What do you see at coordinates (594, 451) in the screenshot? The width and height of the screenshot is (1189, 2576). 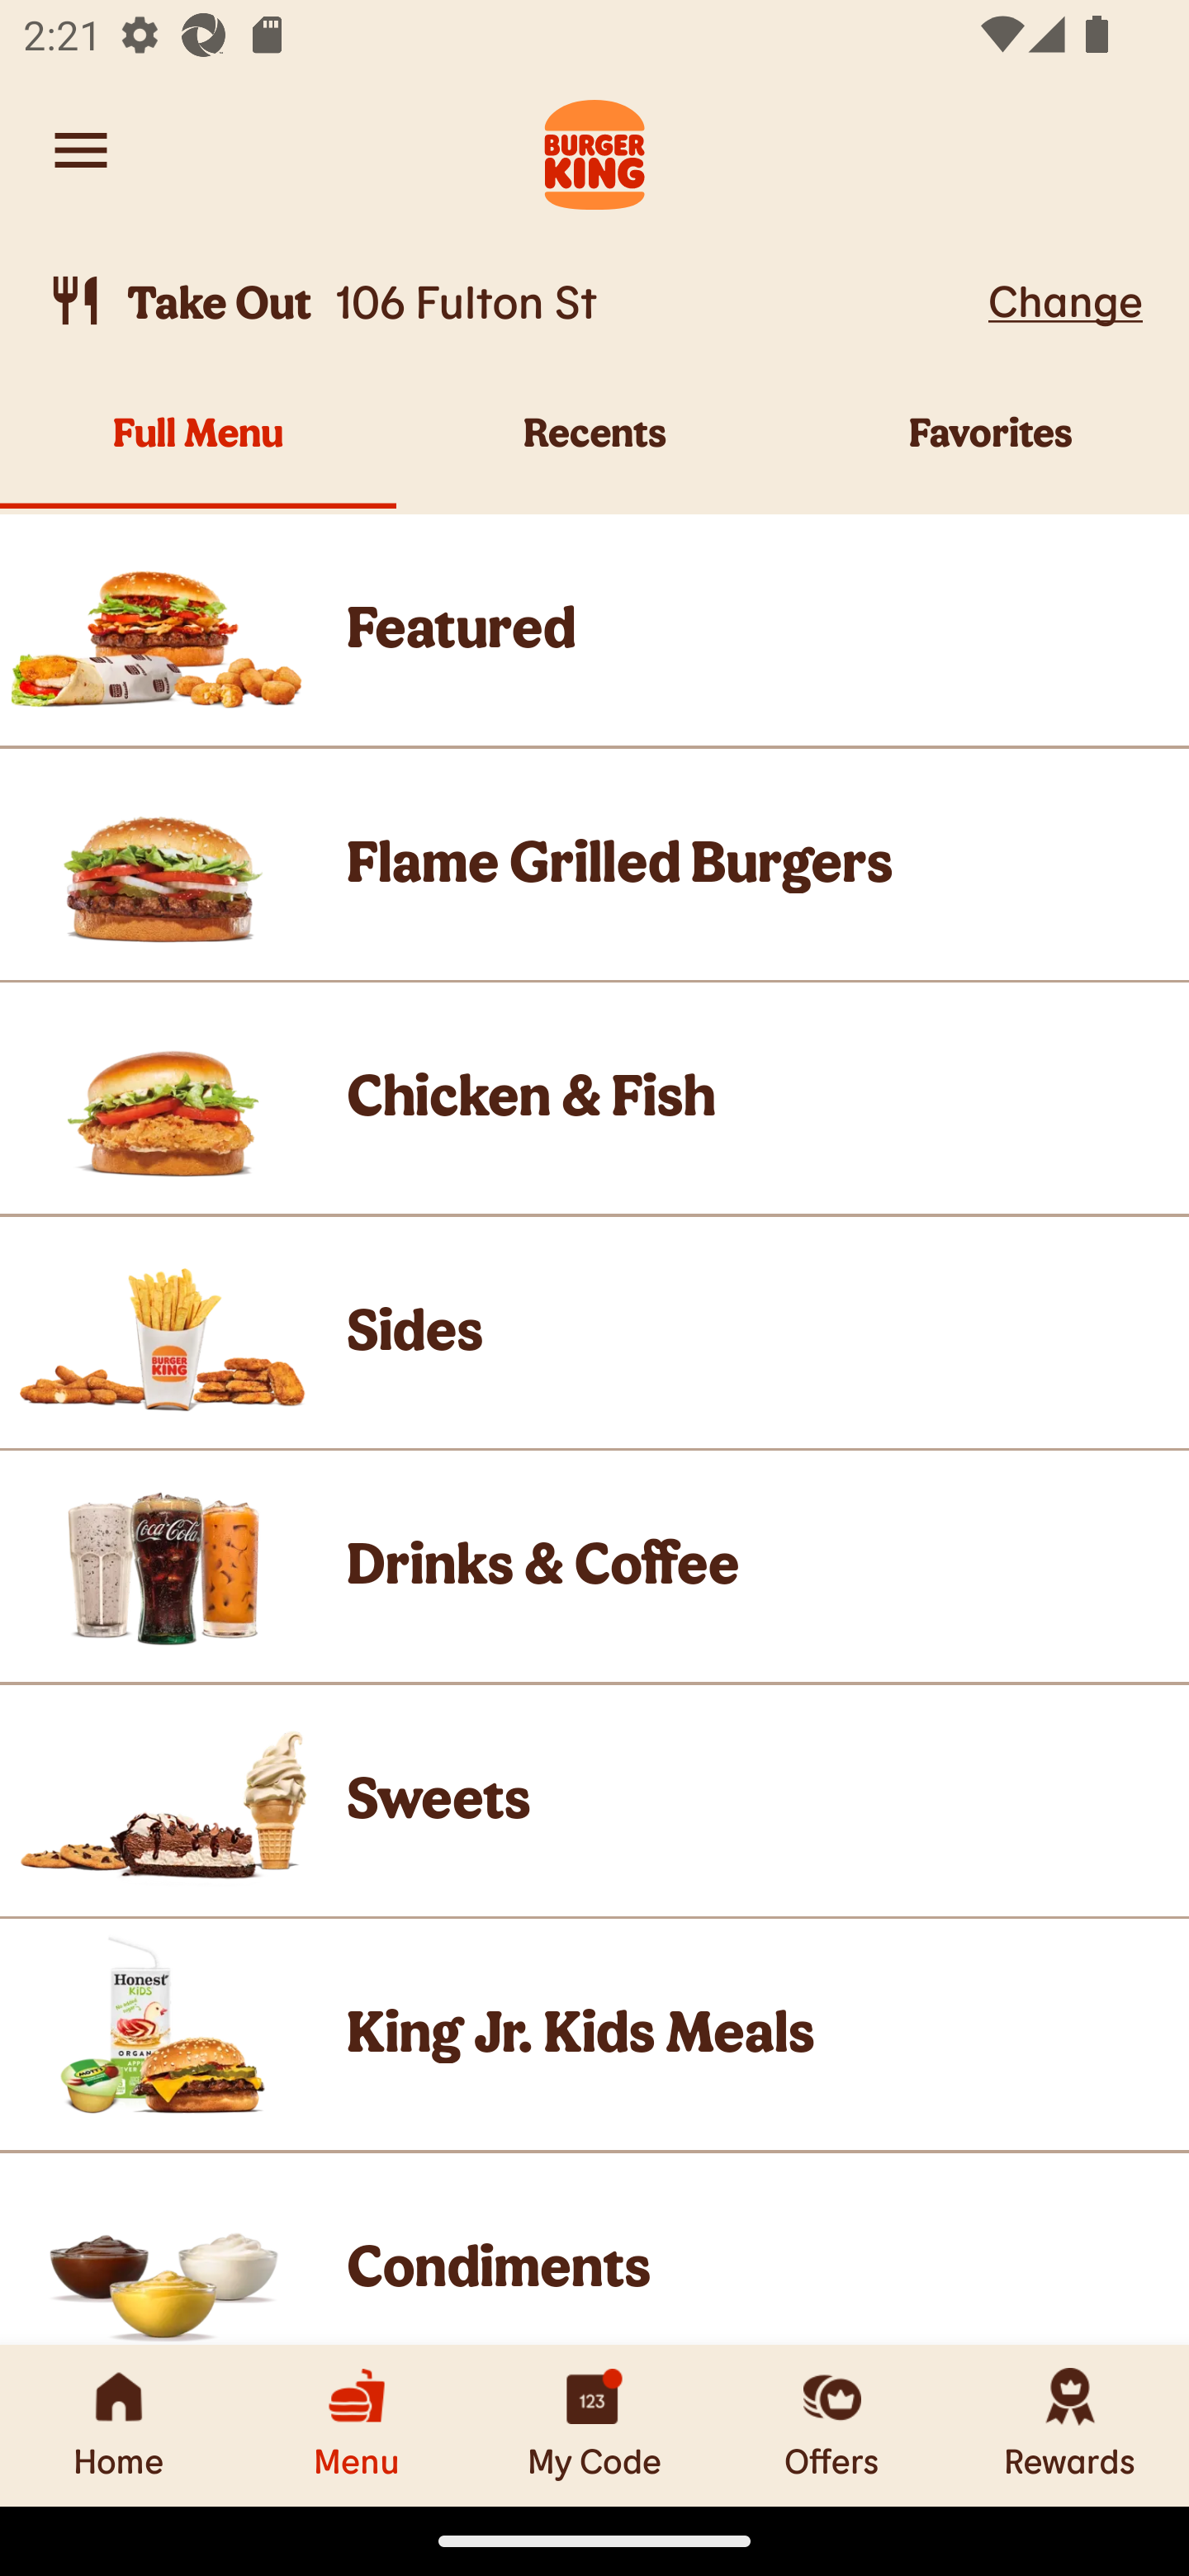 I see `Recents` at bounding box center [594, 451].